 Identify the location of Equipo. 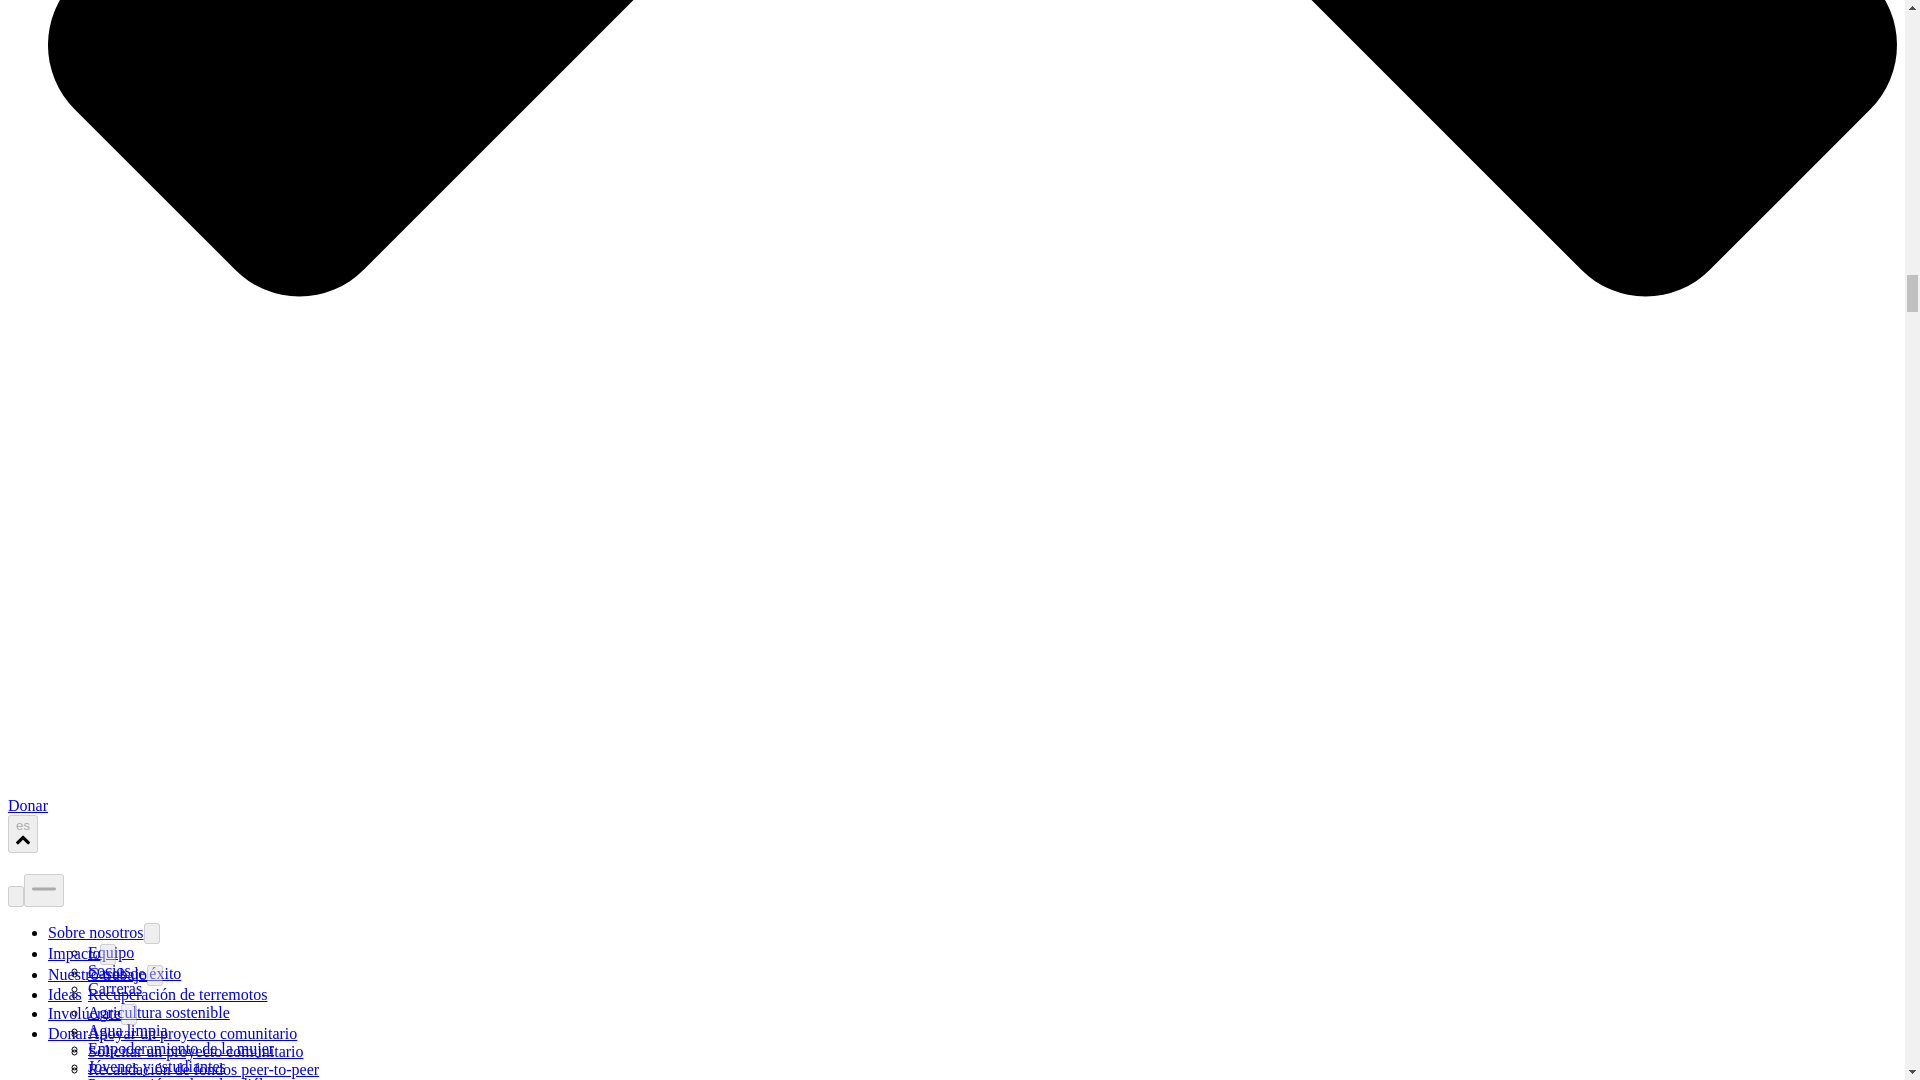
(111, 952).